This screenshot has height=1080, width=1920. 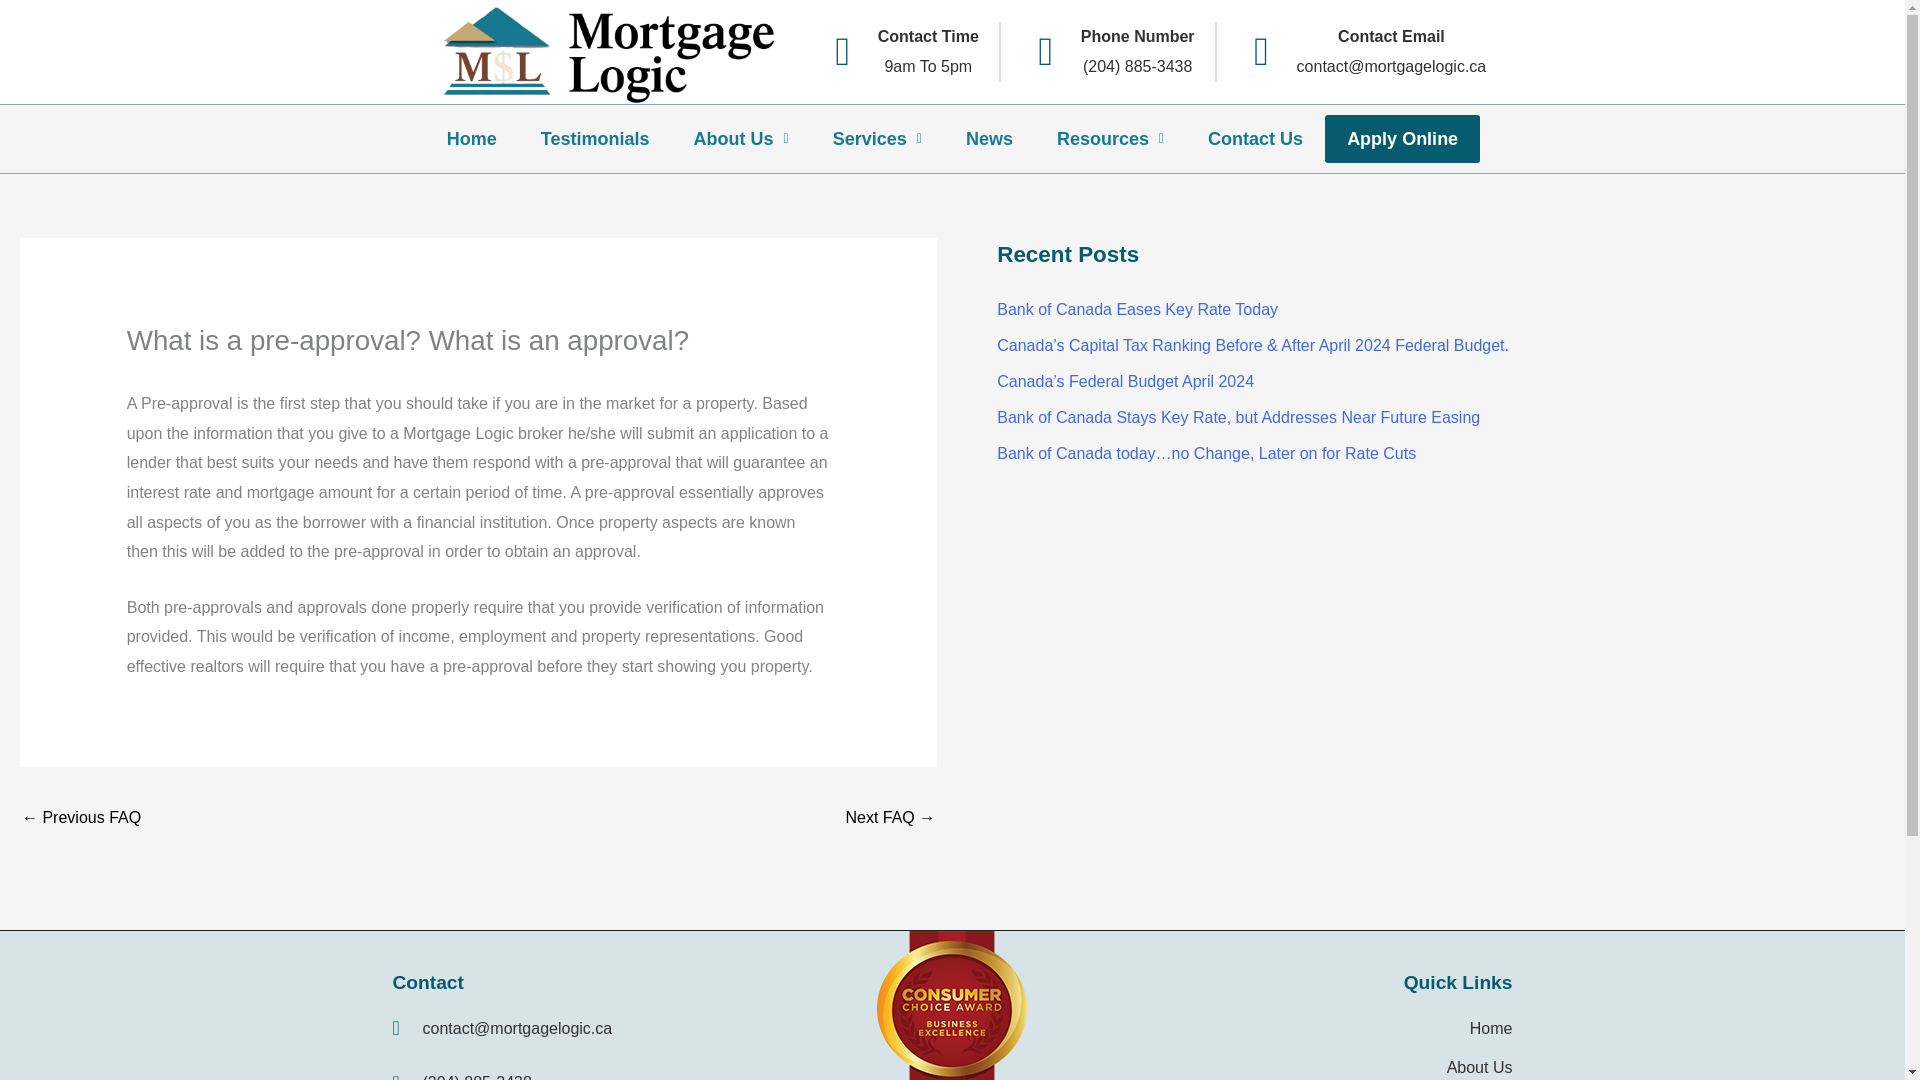 What do you see at coordinates (898, 51) in the screenshot?
I see `Resources` at bounding box center [898, 51].